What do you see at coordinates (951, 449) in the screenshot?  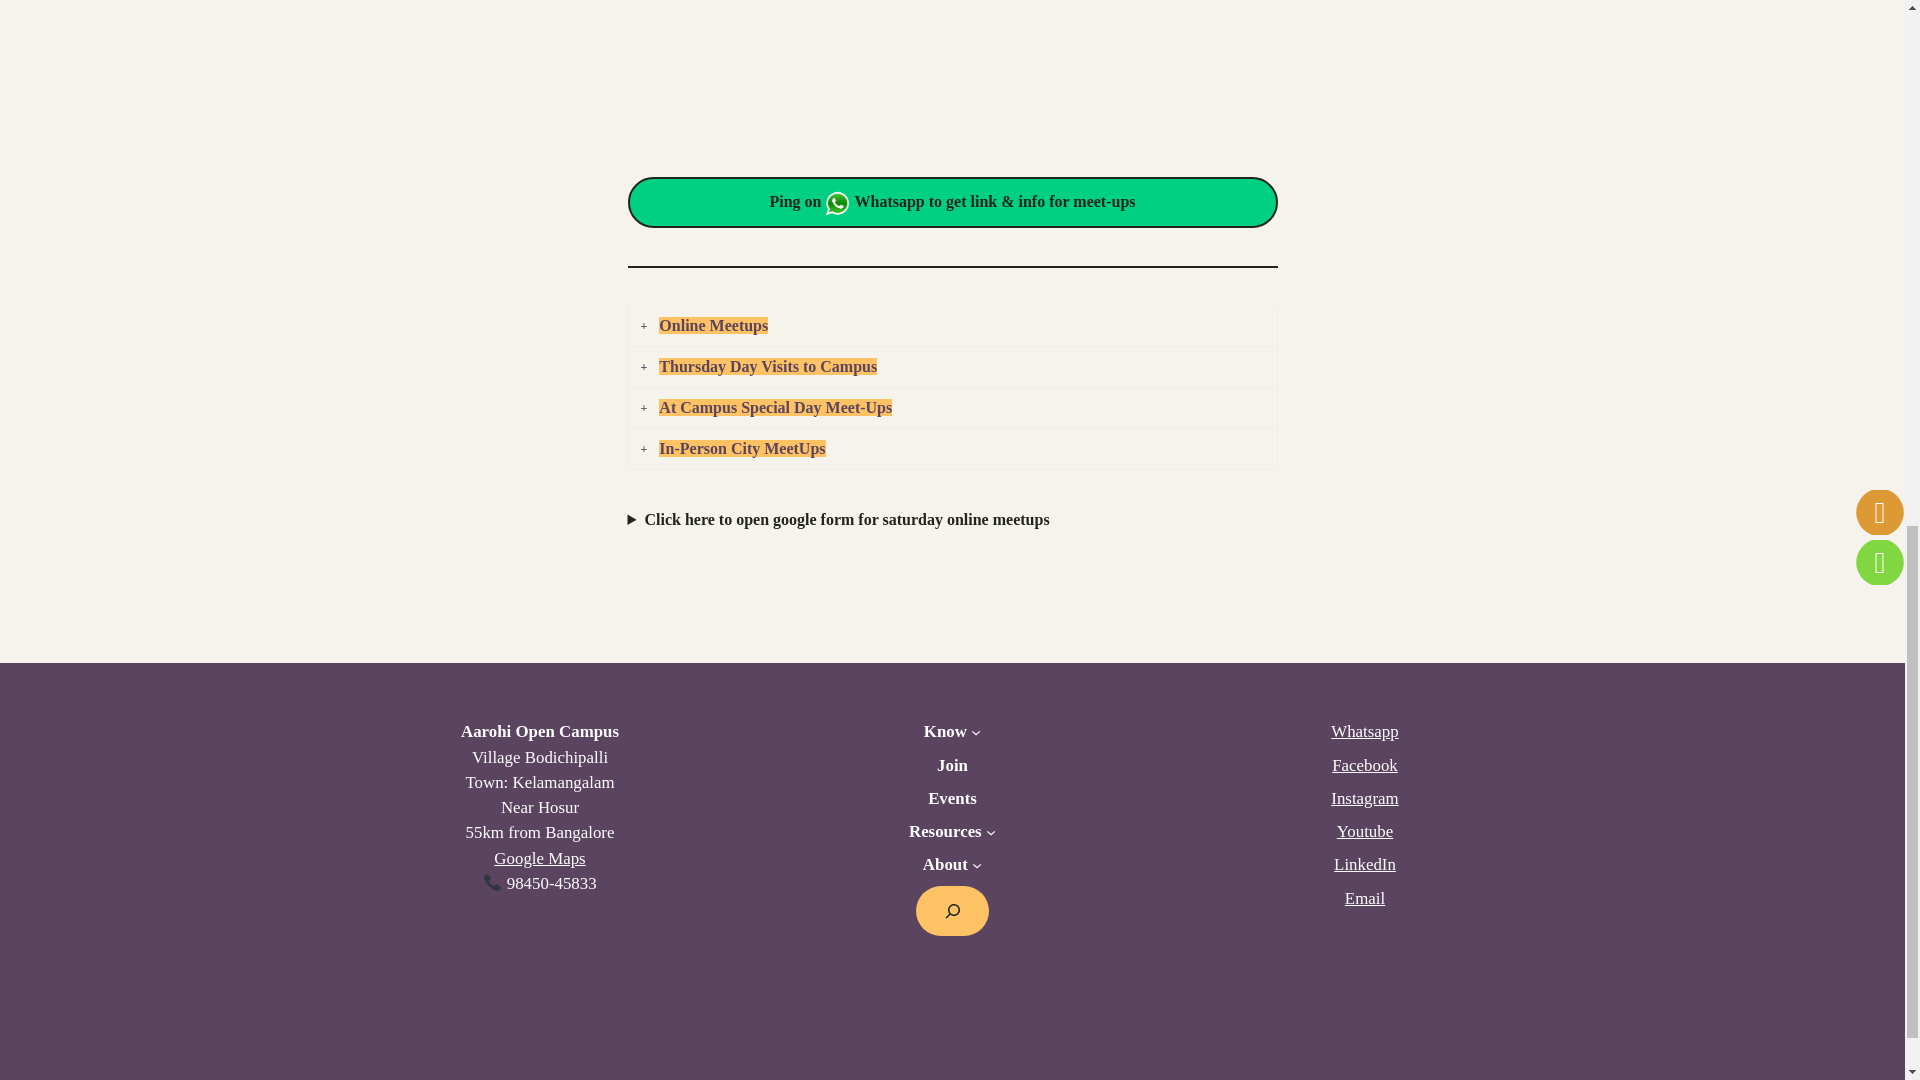 I see `In-Person City MeetUps` at bounding box center [951, 449].